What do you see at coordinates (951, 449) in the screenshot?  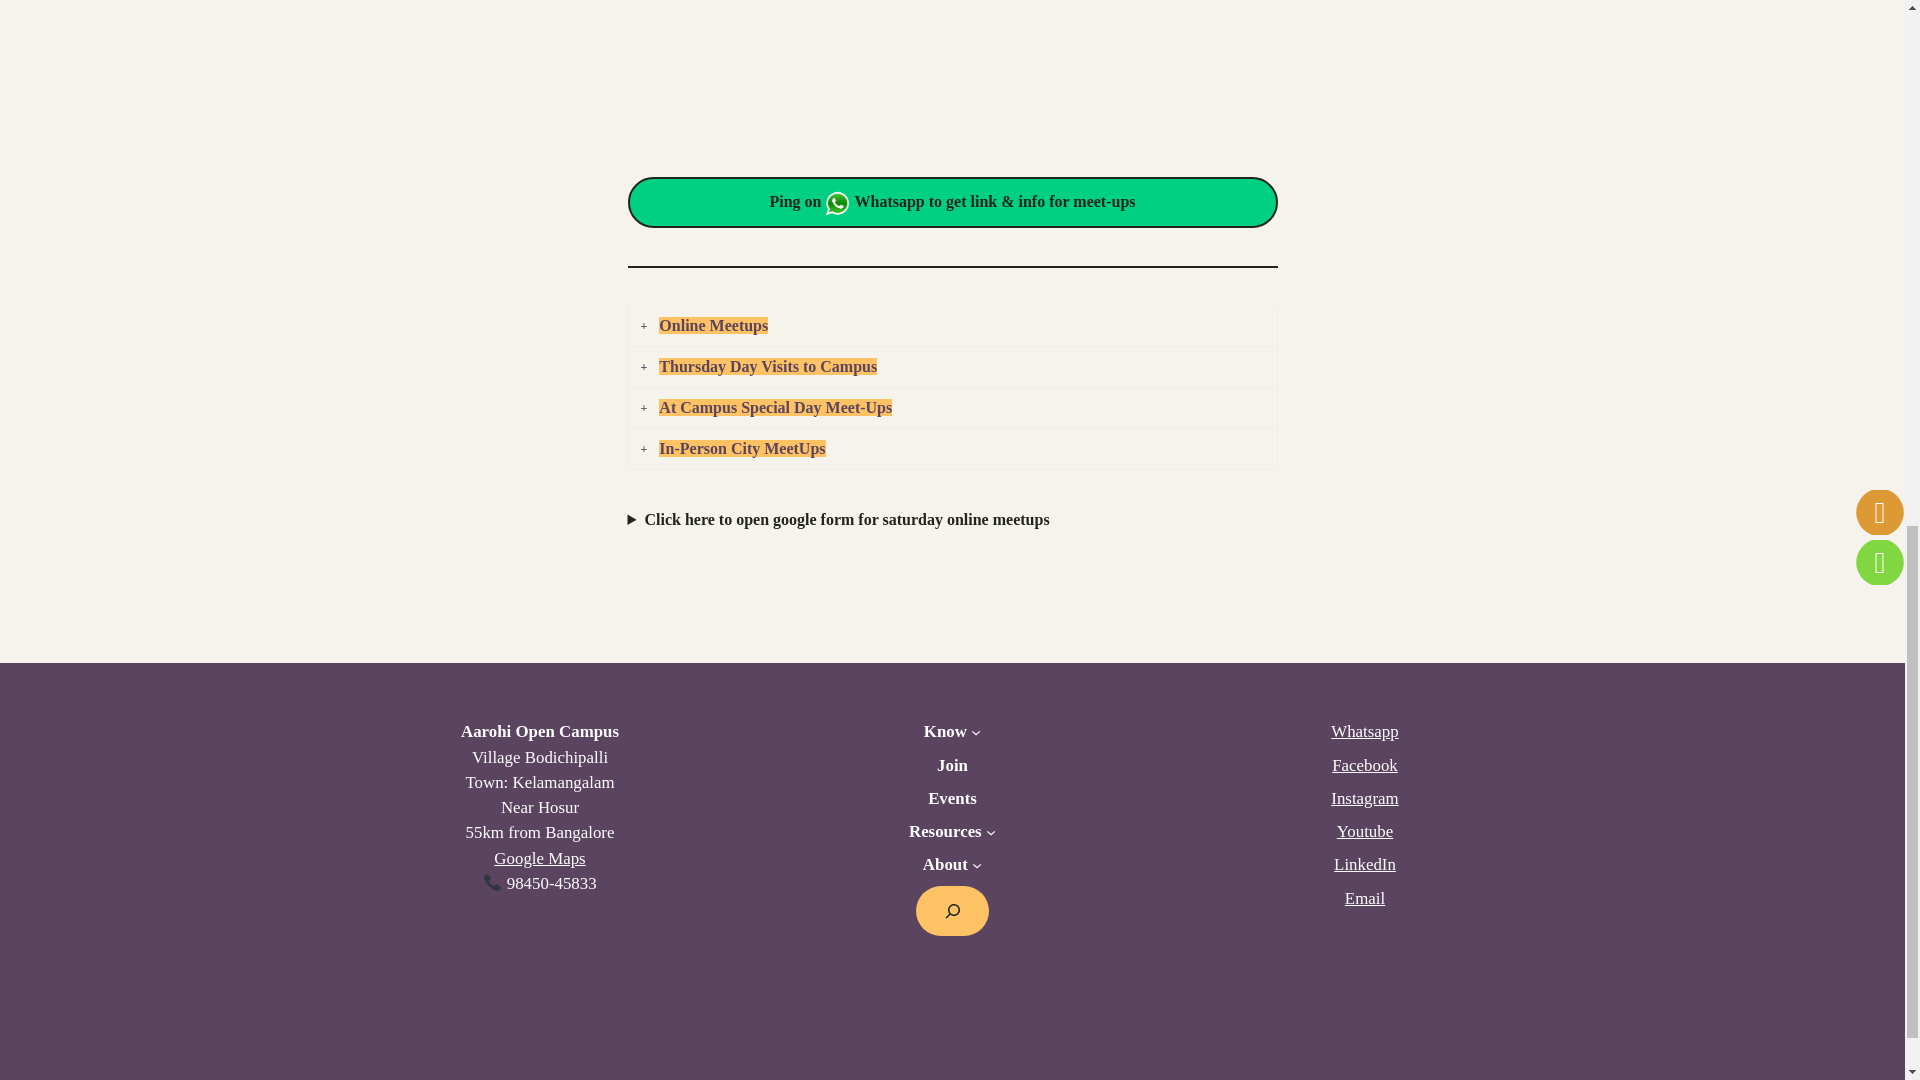 I see `In-Person City MeetUps` at bounding box center [951, 449].